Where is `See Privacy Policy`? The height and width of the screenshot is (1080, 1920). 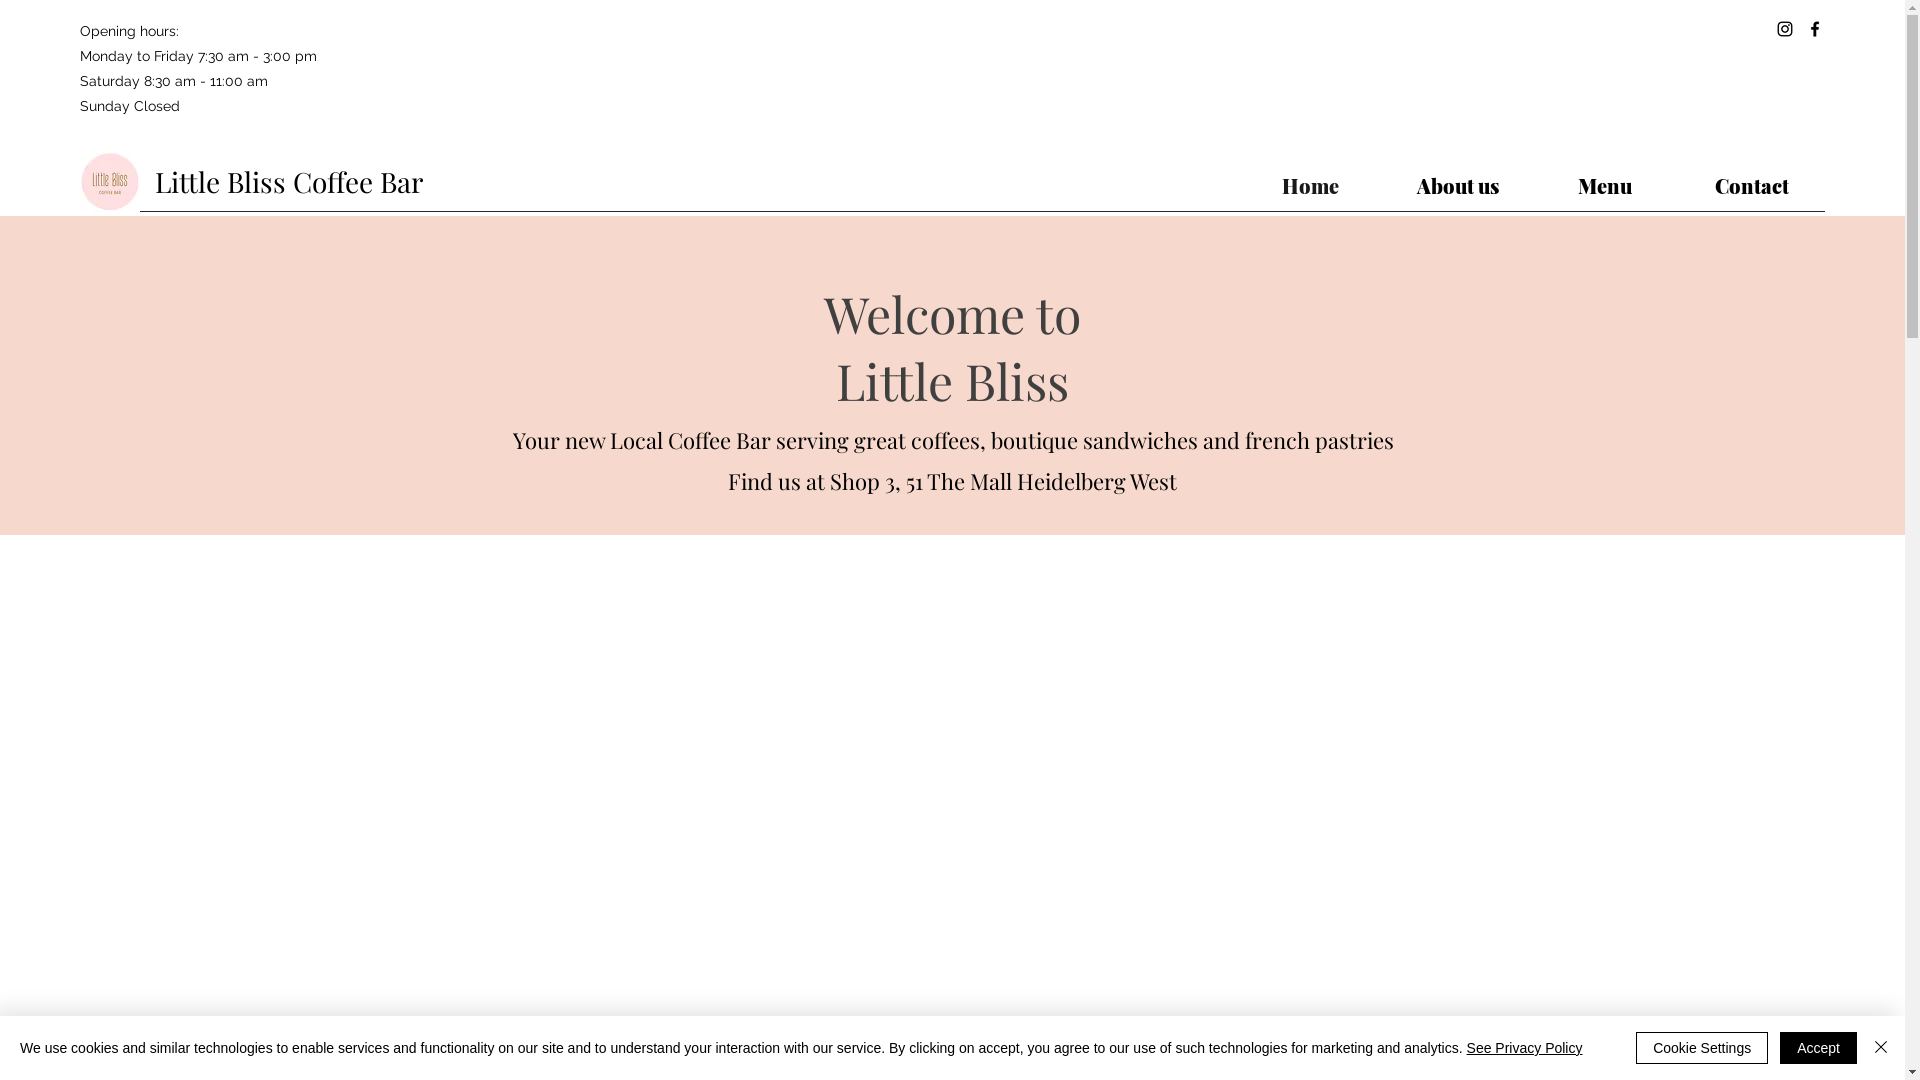 See Privacy Policy is located at coordinates (1525, 1048).